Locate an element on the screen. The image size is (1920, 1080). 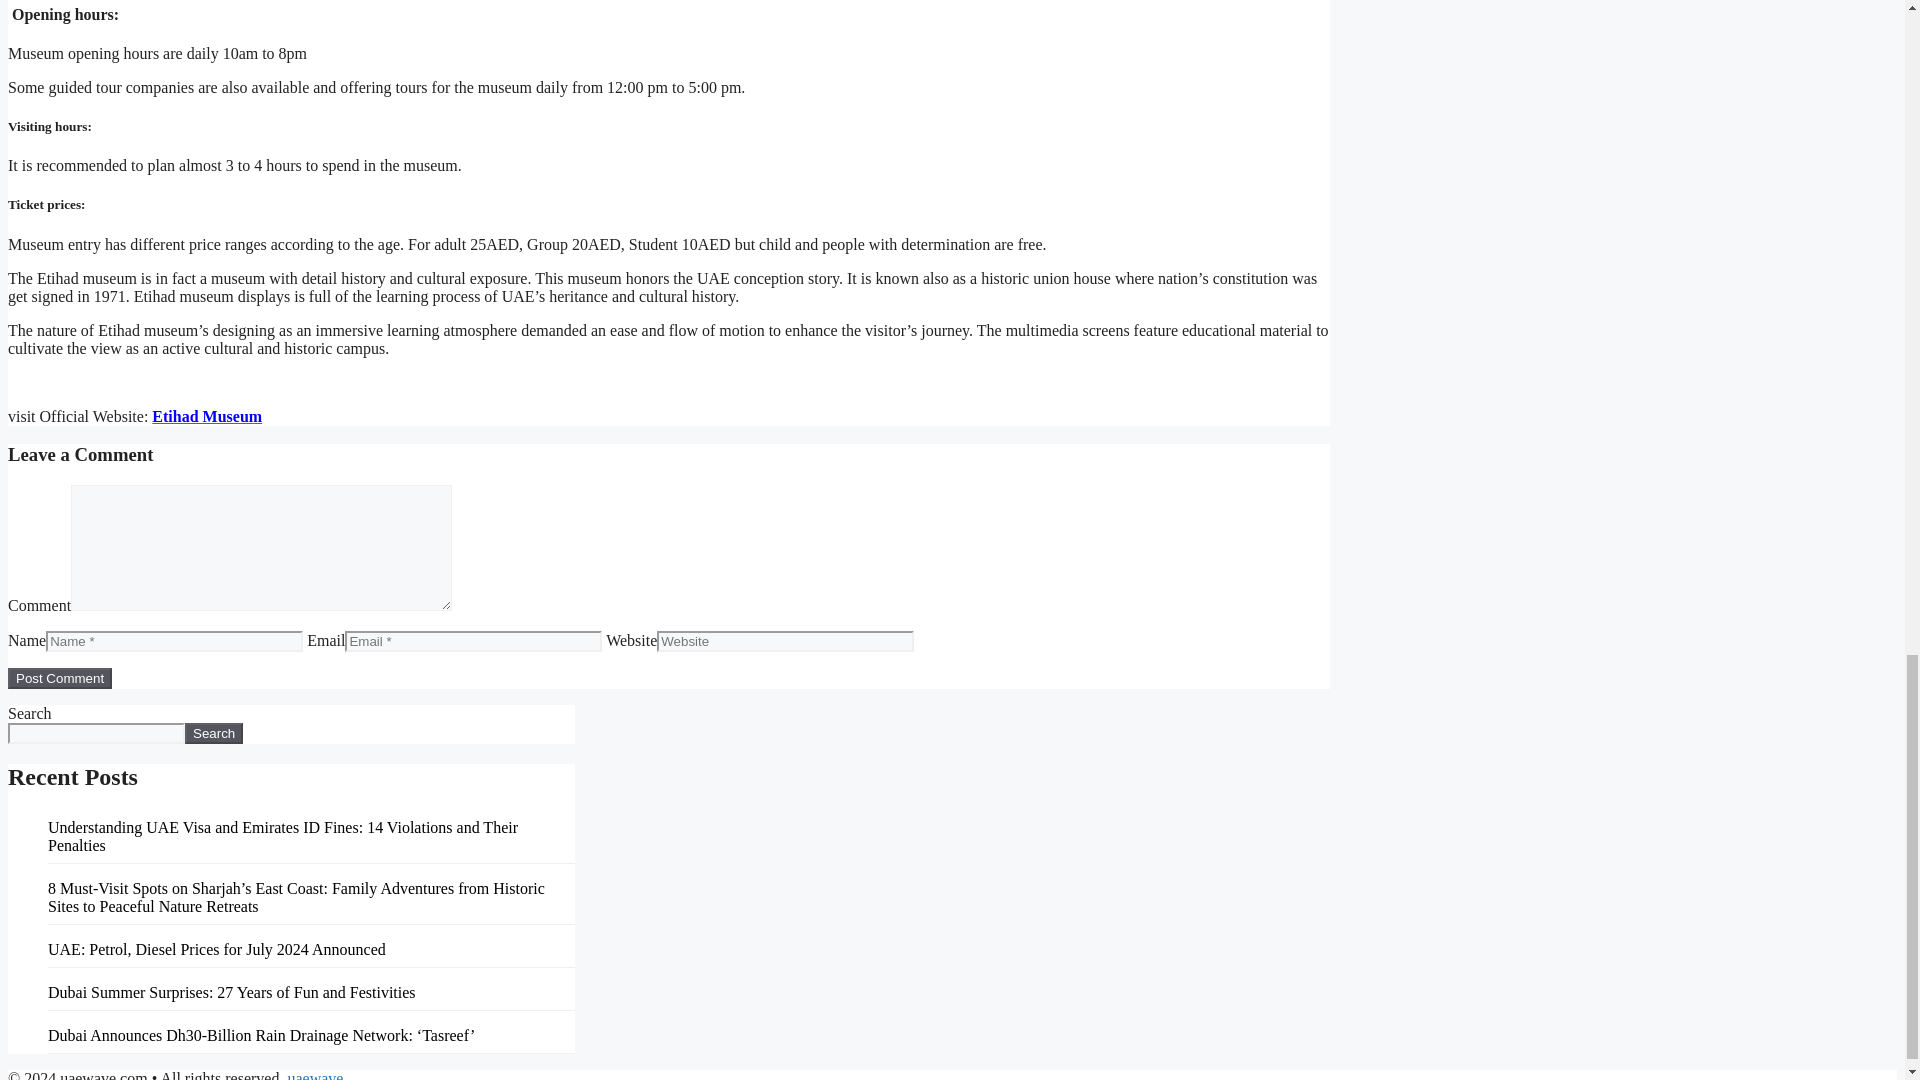
Post Comment is located at coordinates (59, 678).